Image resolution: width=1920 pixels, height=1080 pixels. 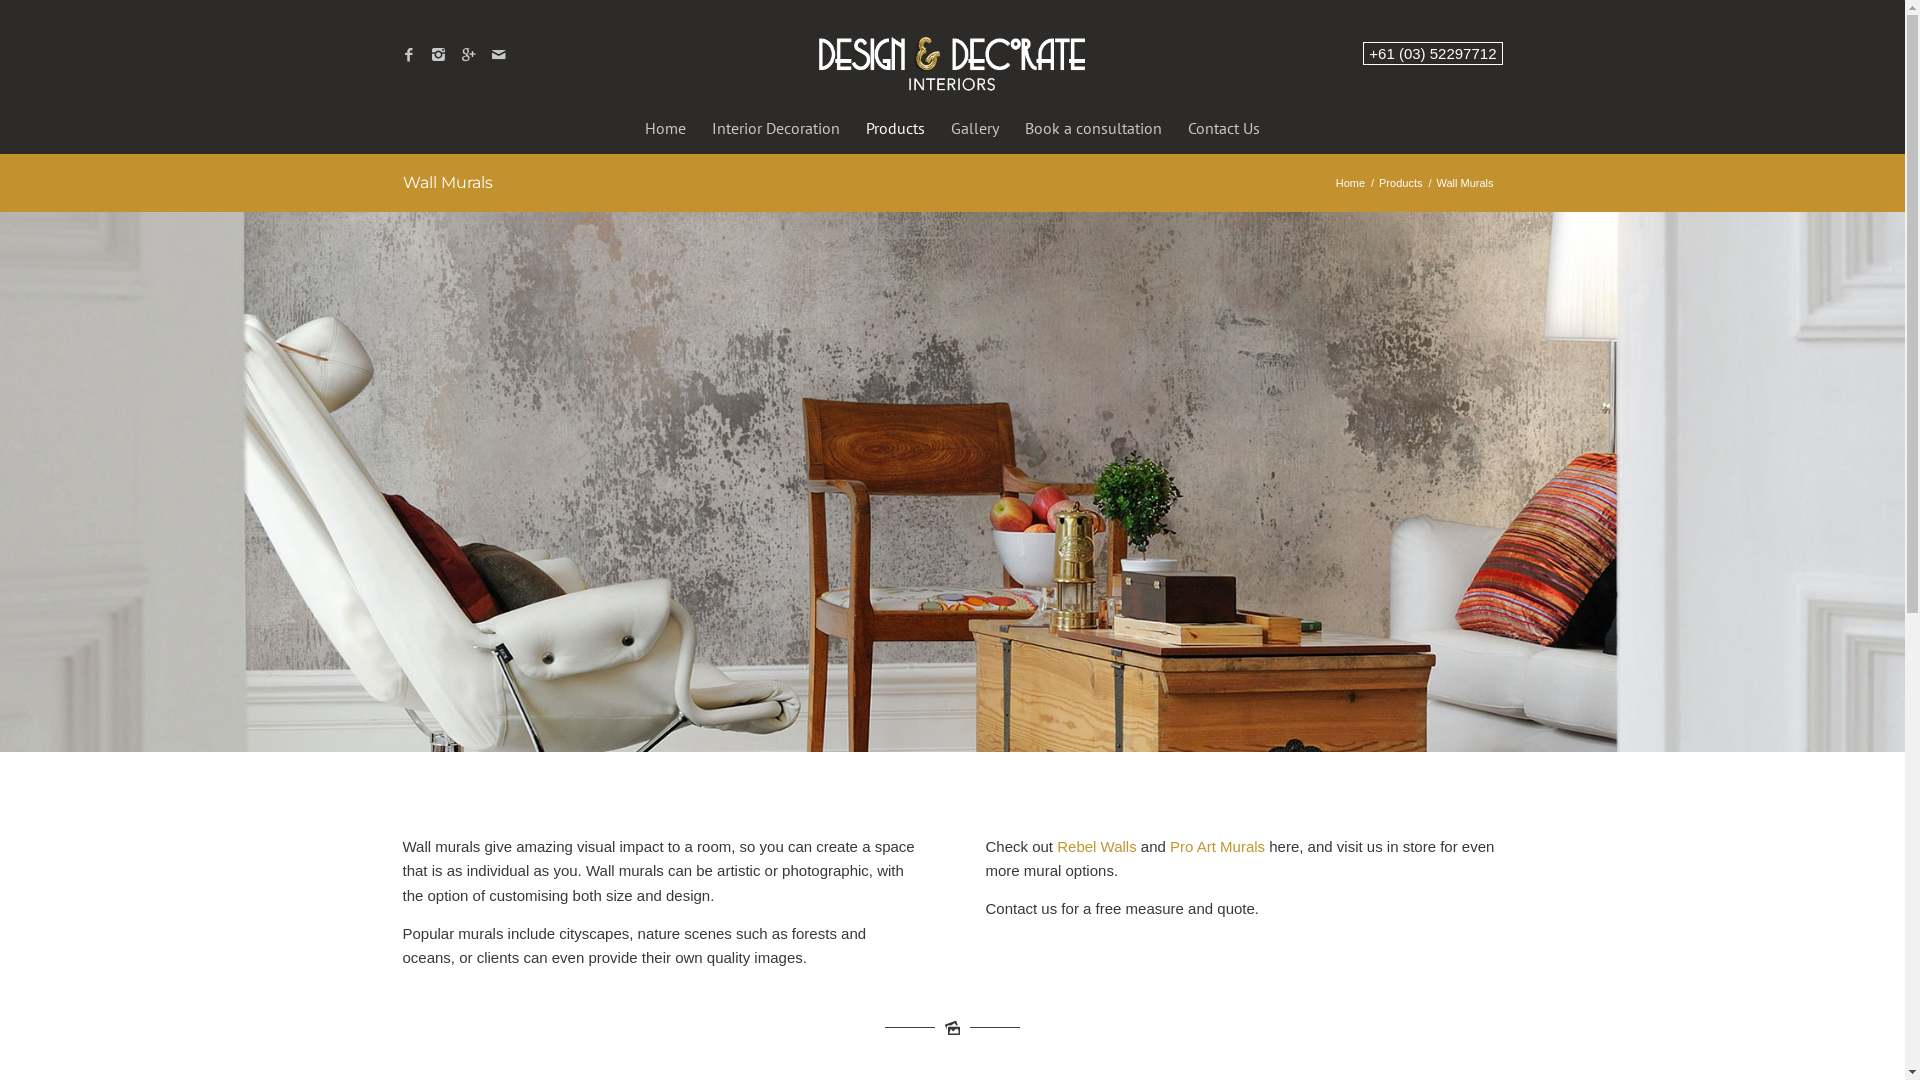 What do you see at coordinates (1400, 184) in the screenshot?
I see `Products` at bounding box center [1400, 184].